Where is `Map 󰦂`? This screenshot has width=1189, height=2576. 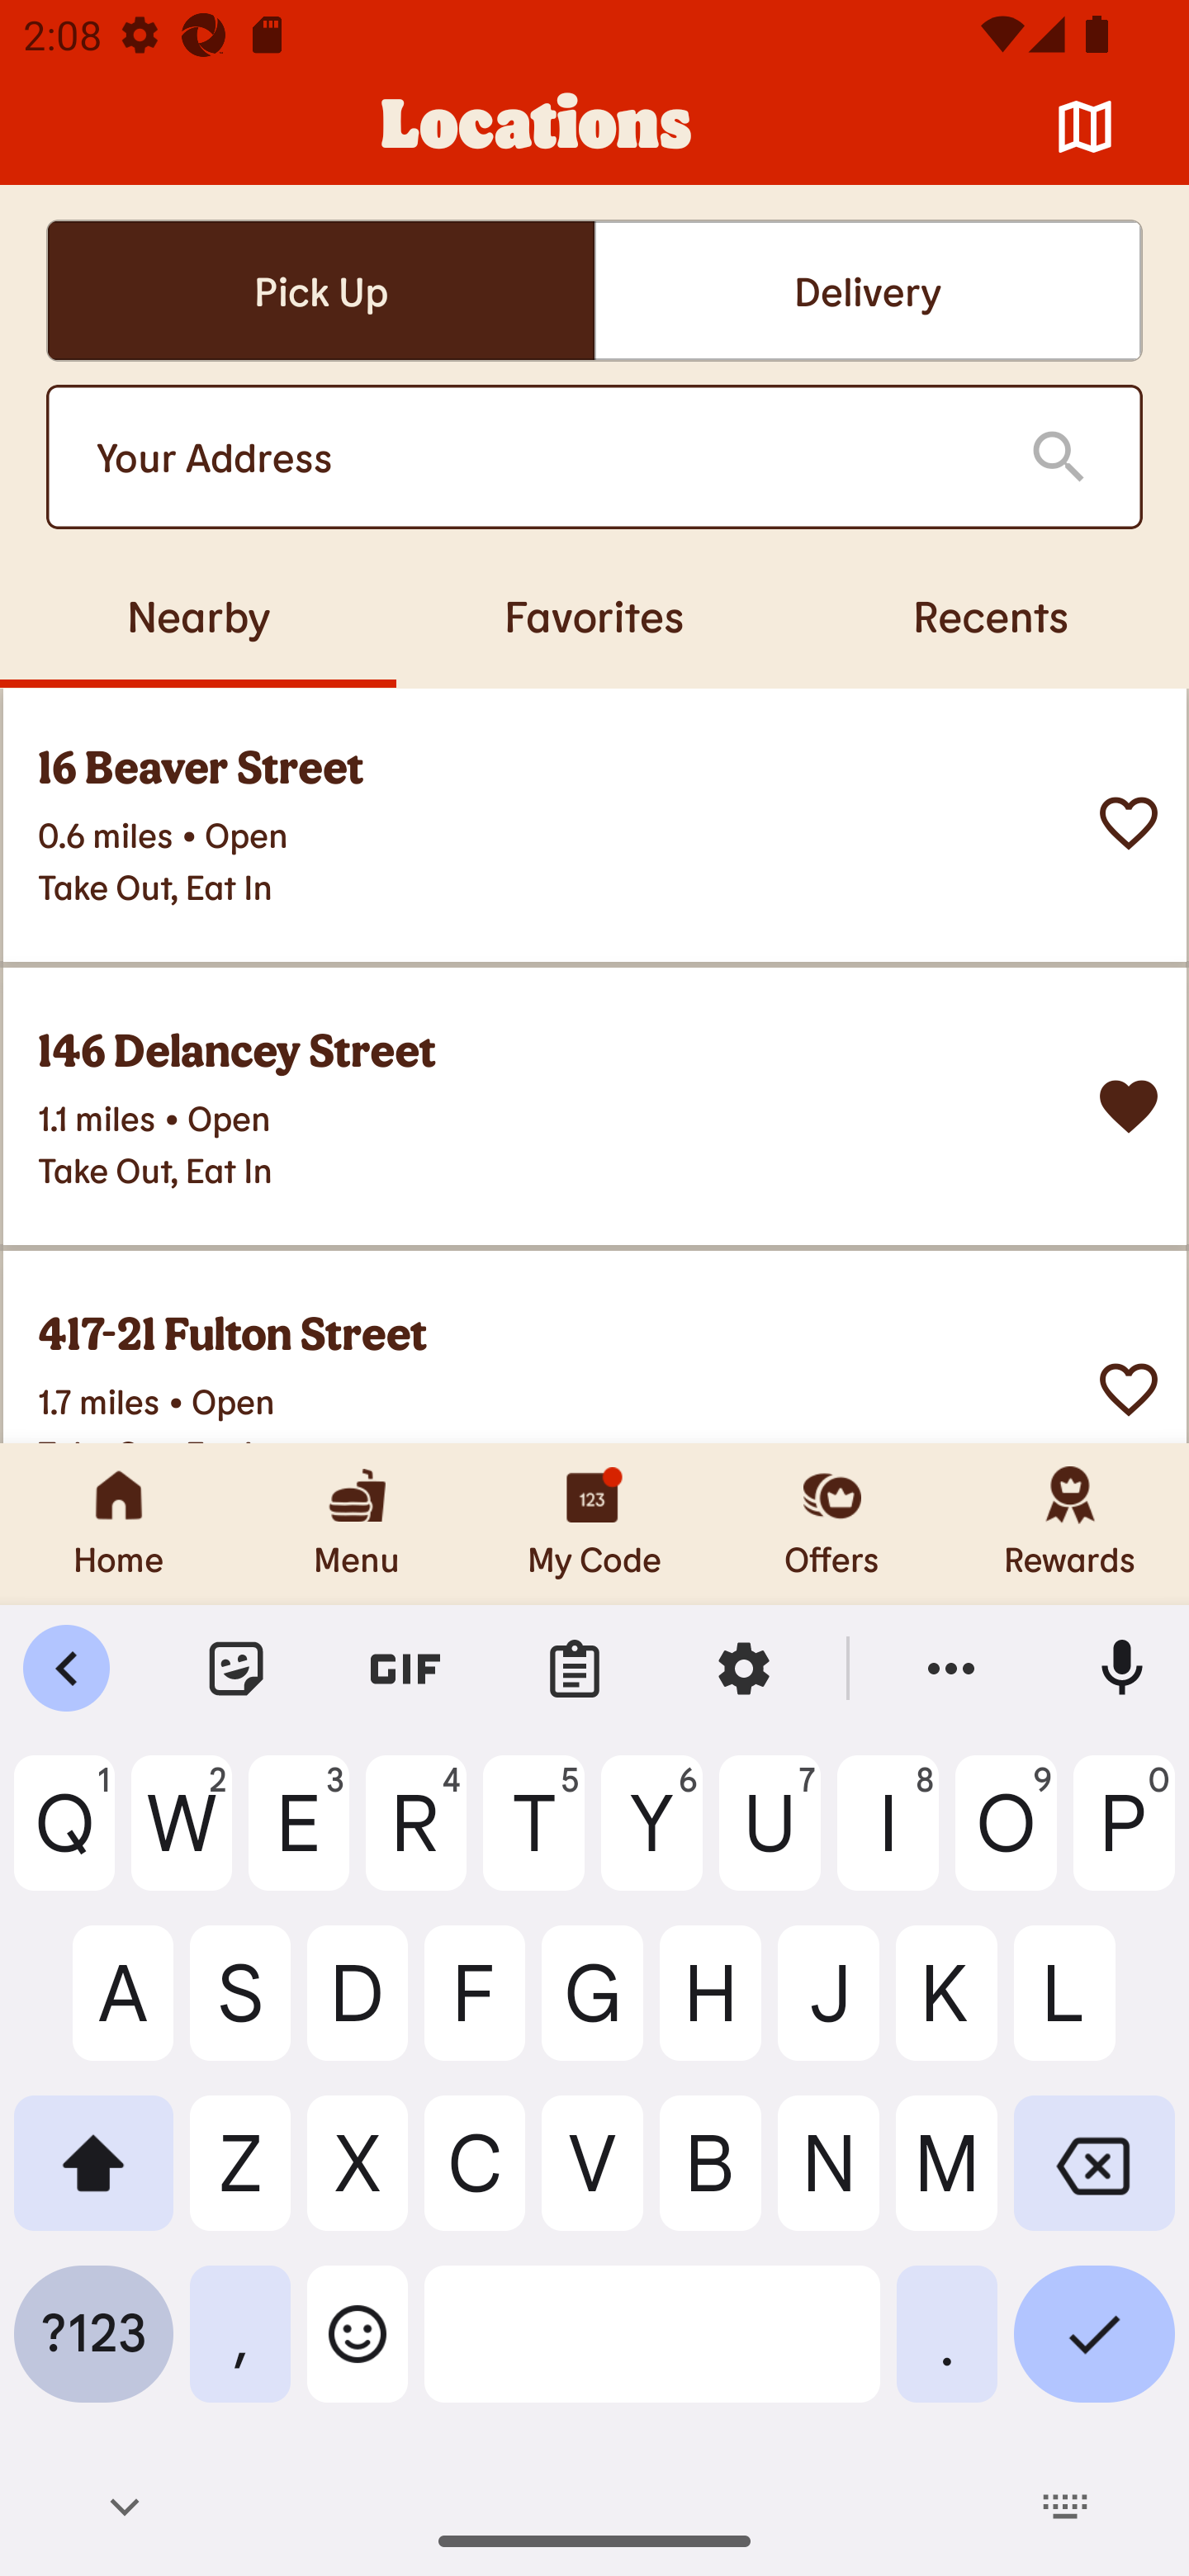
Map 󰦂 is located at coordinates (1085, 127).